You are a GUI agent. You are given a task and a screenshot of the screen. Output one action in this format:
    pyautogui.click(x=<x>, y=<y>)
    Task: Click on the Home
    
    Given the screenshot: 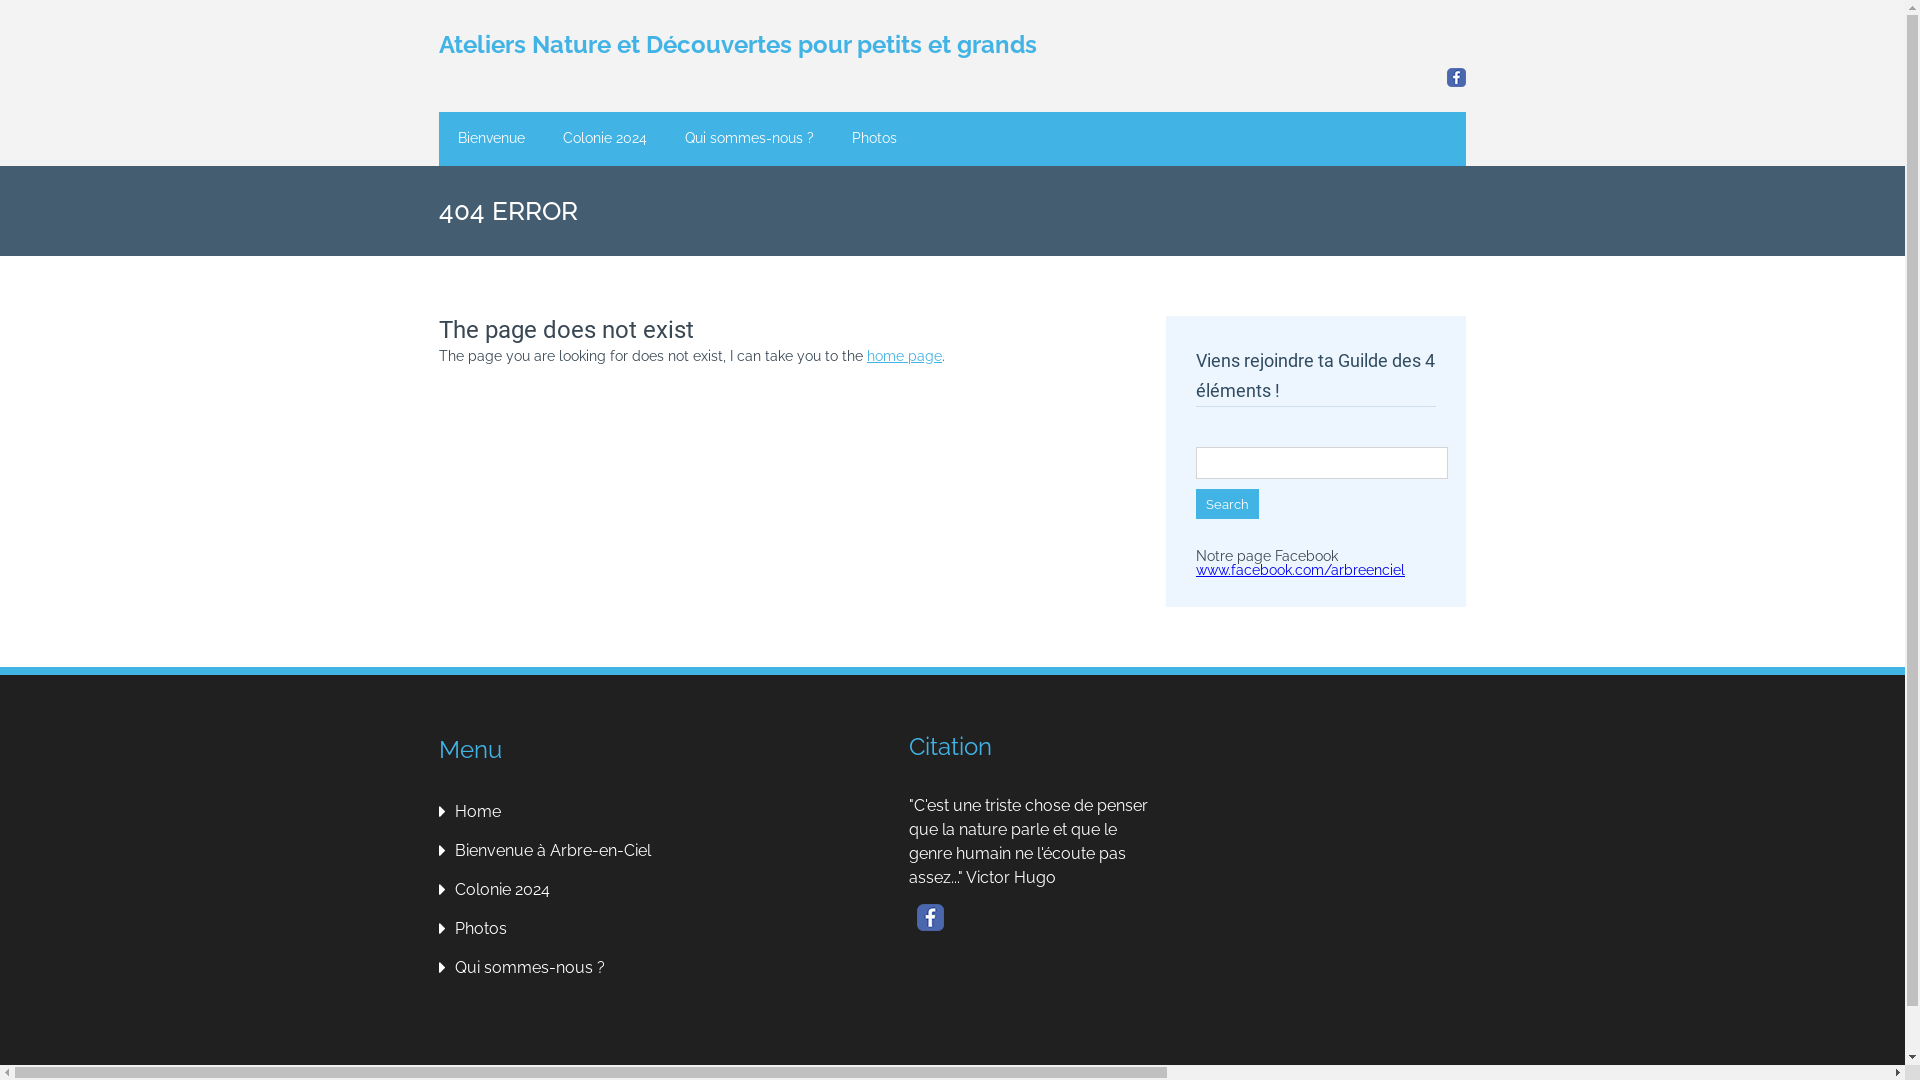 What is the action you would take?
    pyautogui.click(x=473, y=812)
    